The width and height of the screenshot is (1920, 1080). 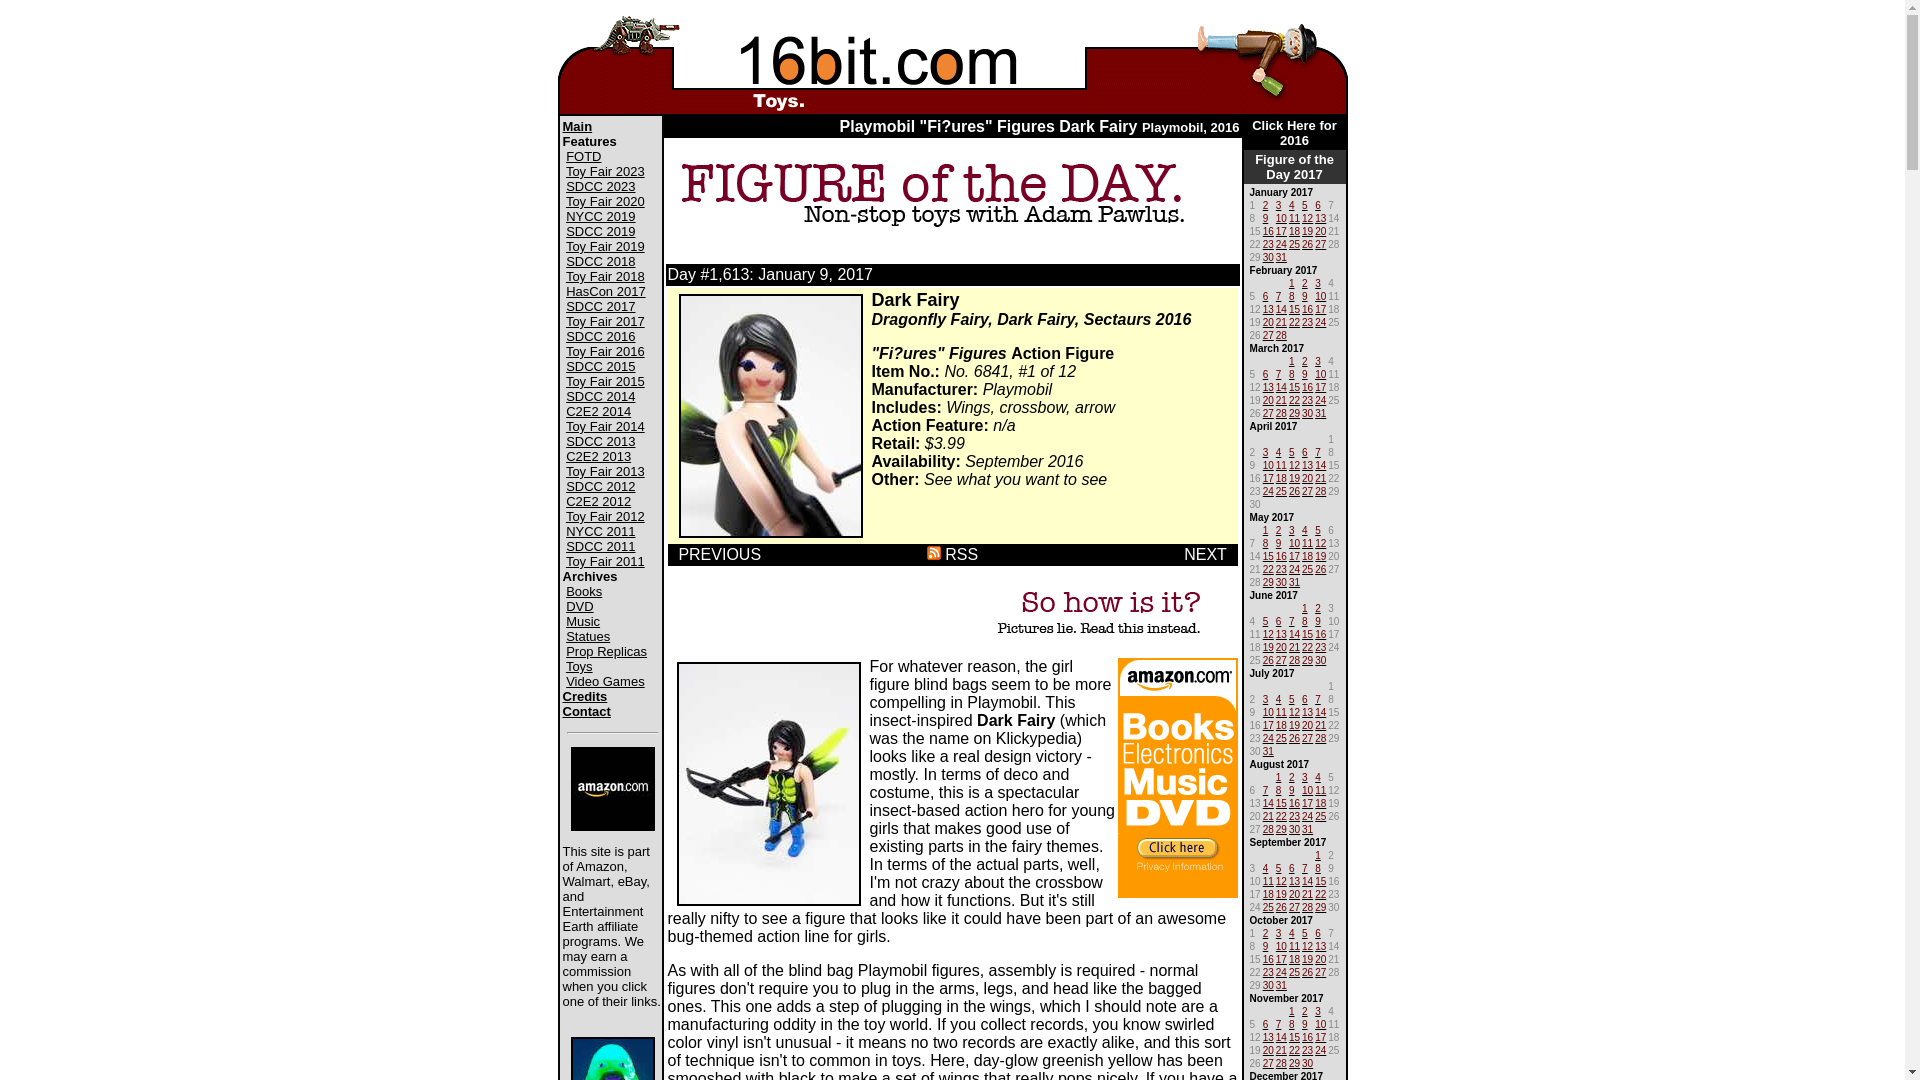 I want to click on 25, so click(x=1268, y=906).